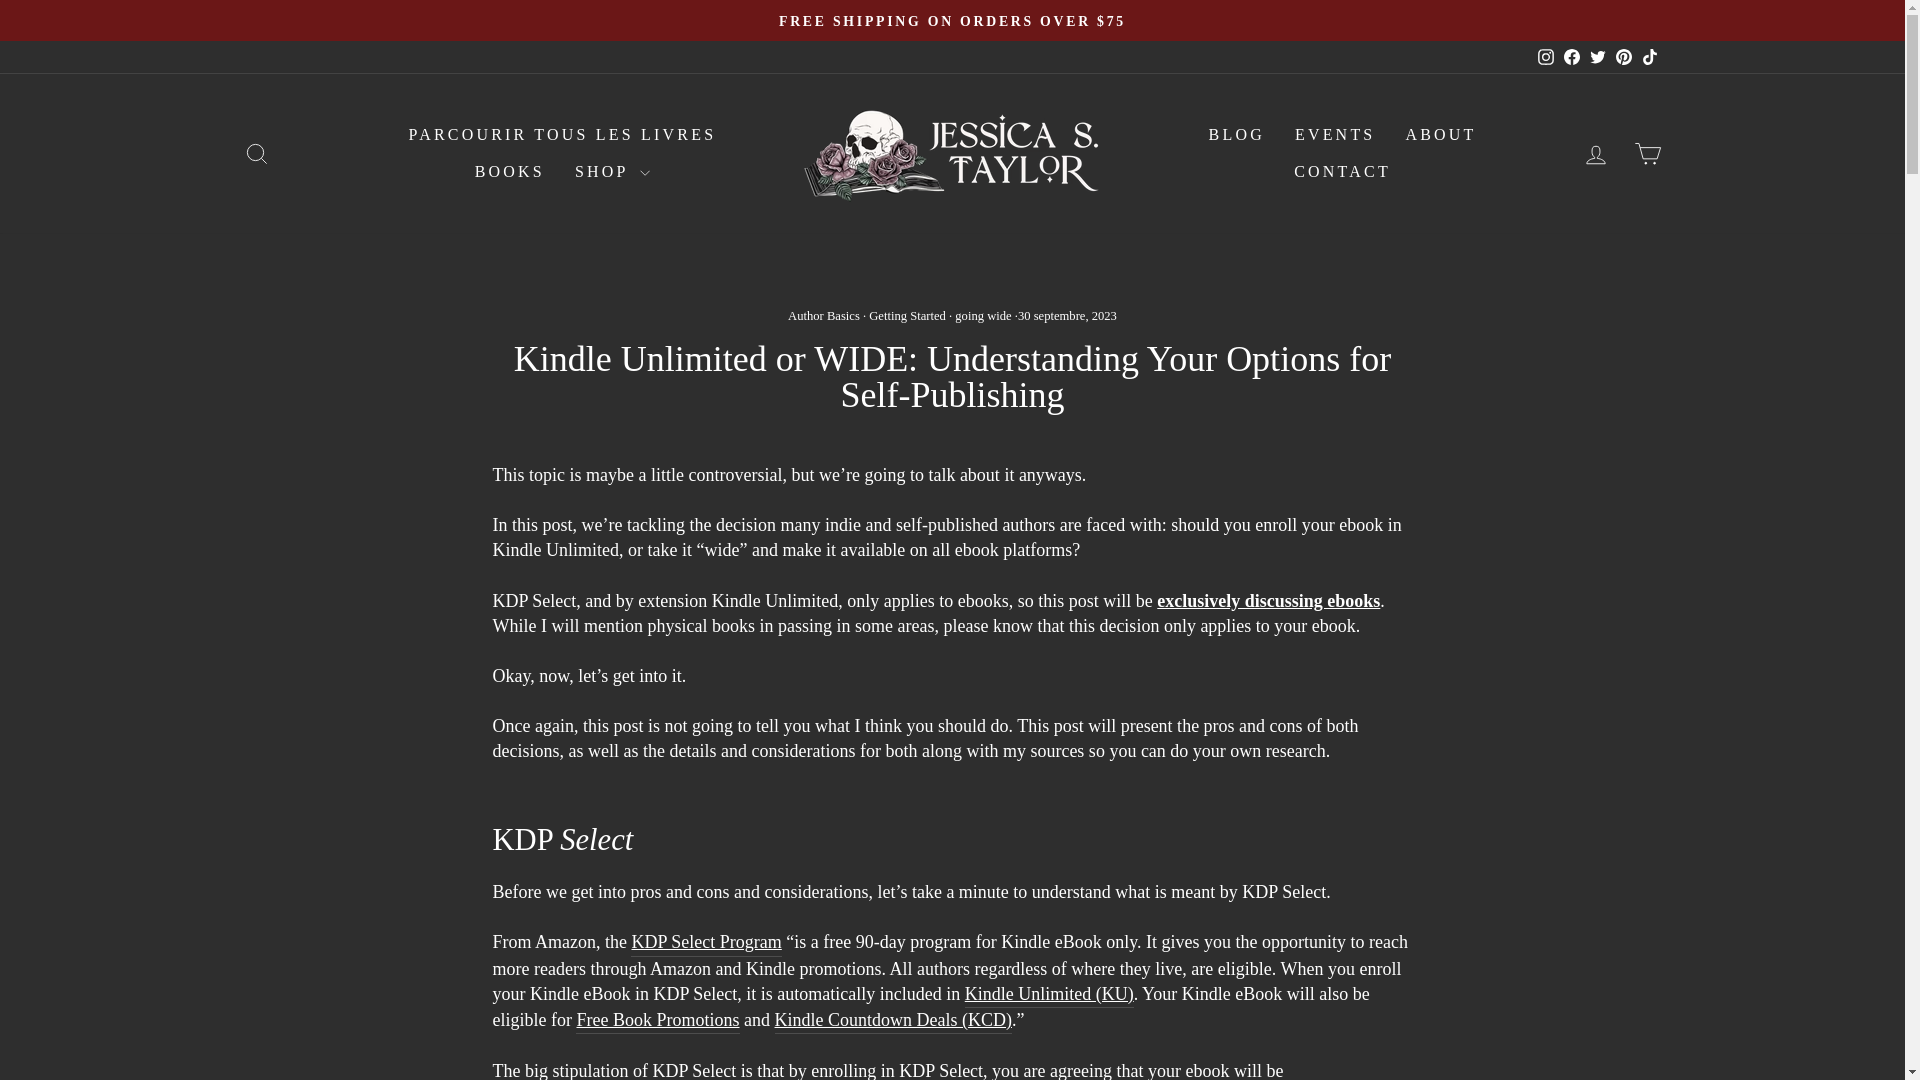 The width and height of the screenshot is (1920, 1080). Describe the element at coordinates (562, 134) in the screenshot. I see `ICON-SEARCH` at that location.